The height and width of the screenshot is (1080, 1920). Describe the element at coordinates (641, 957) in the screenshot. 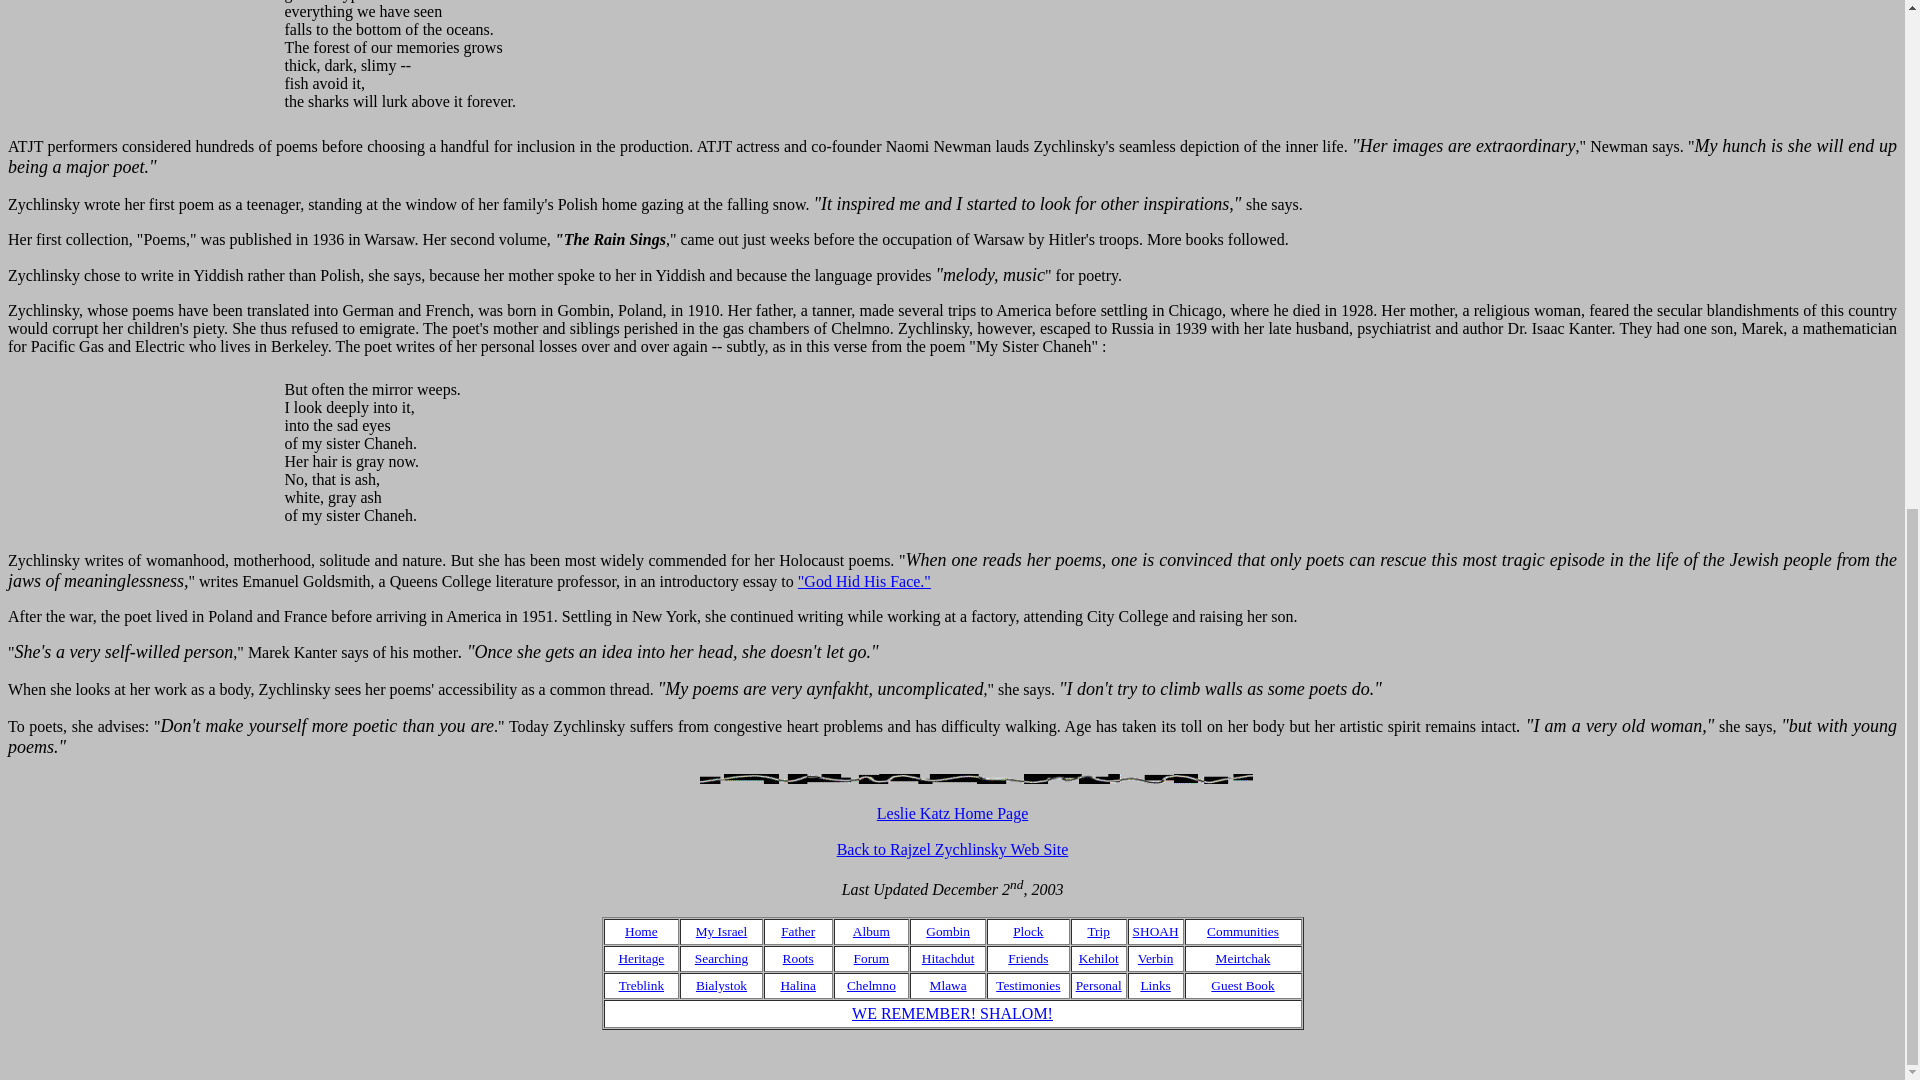

I see `Heritage` at that location.